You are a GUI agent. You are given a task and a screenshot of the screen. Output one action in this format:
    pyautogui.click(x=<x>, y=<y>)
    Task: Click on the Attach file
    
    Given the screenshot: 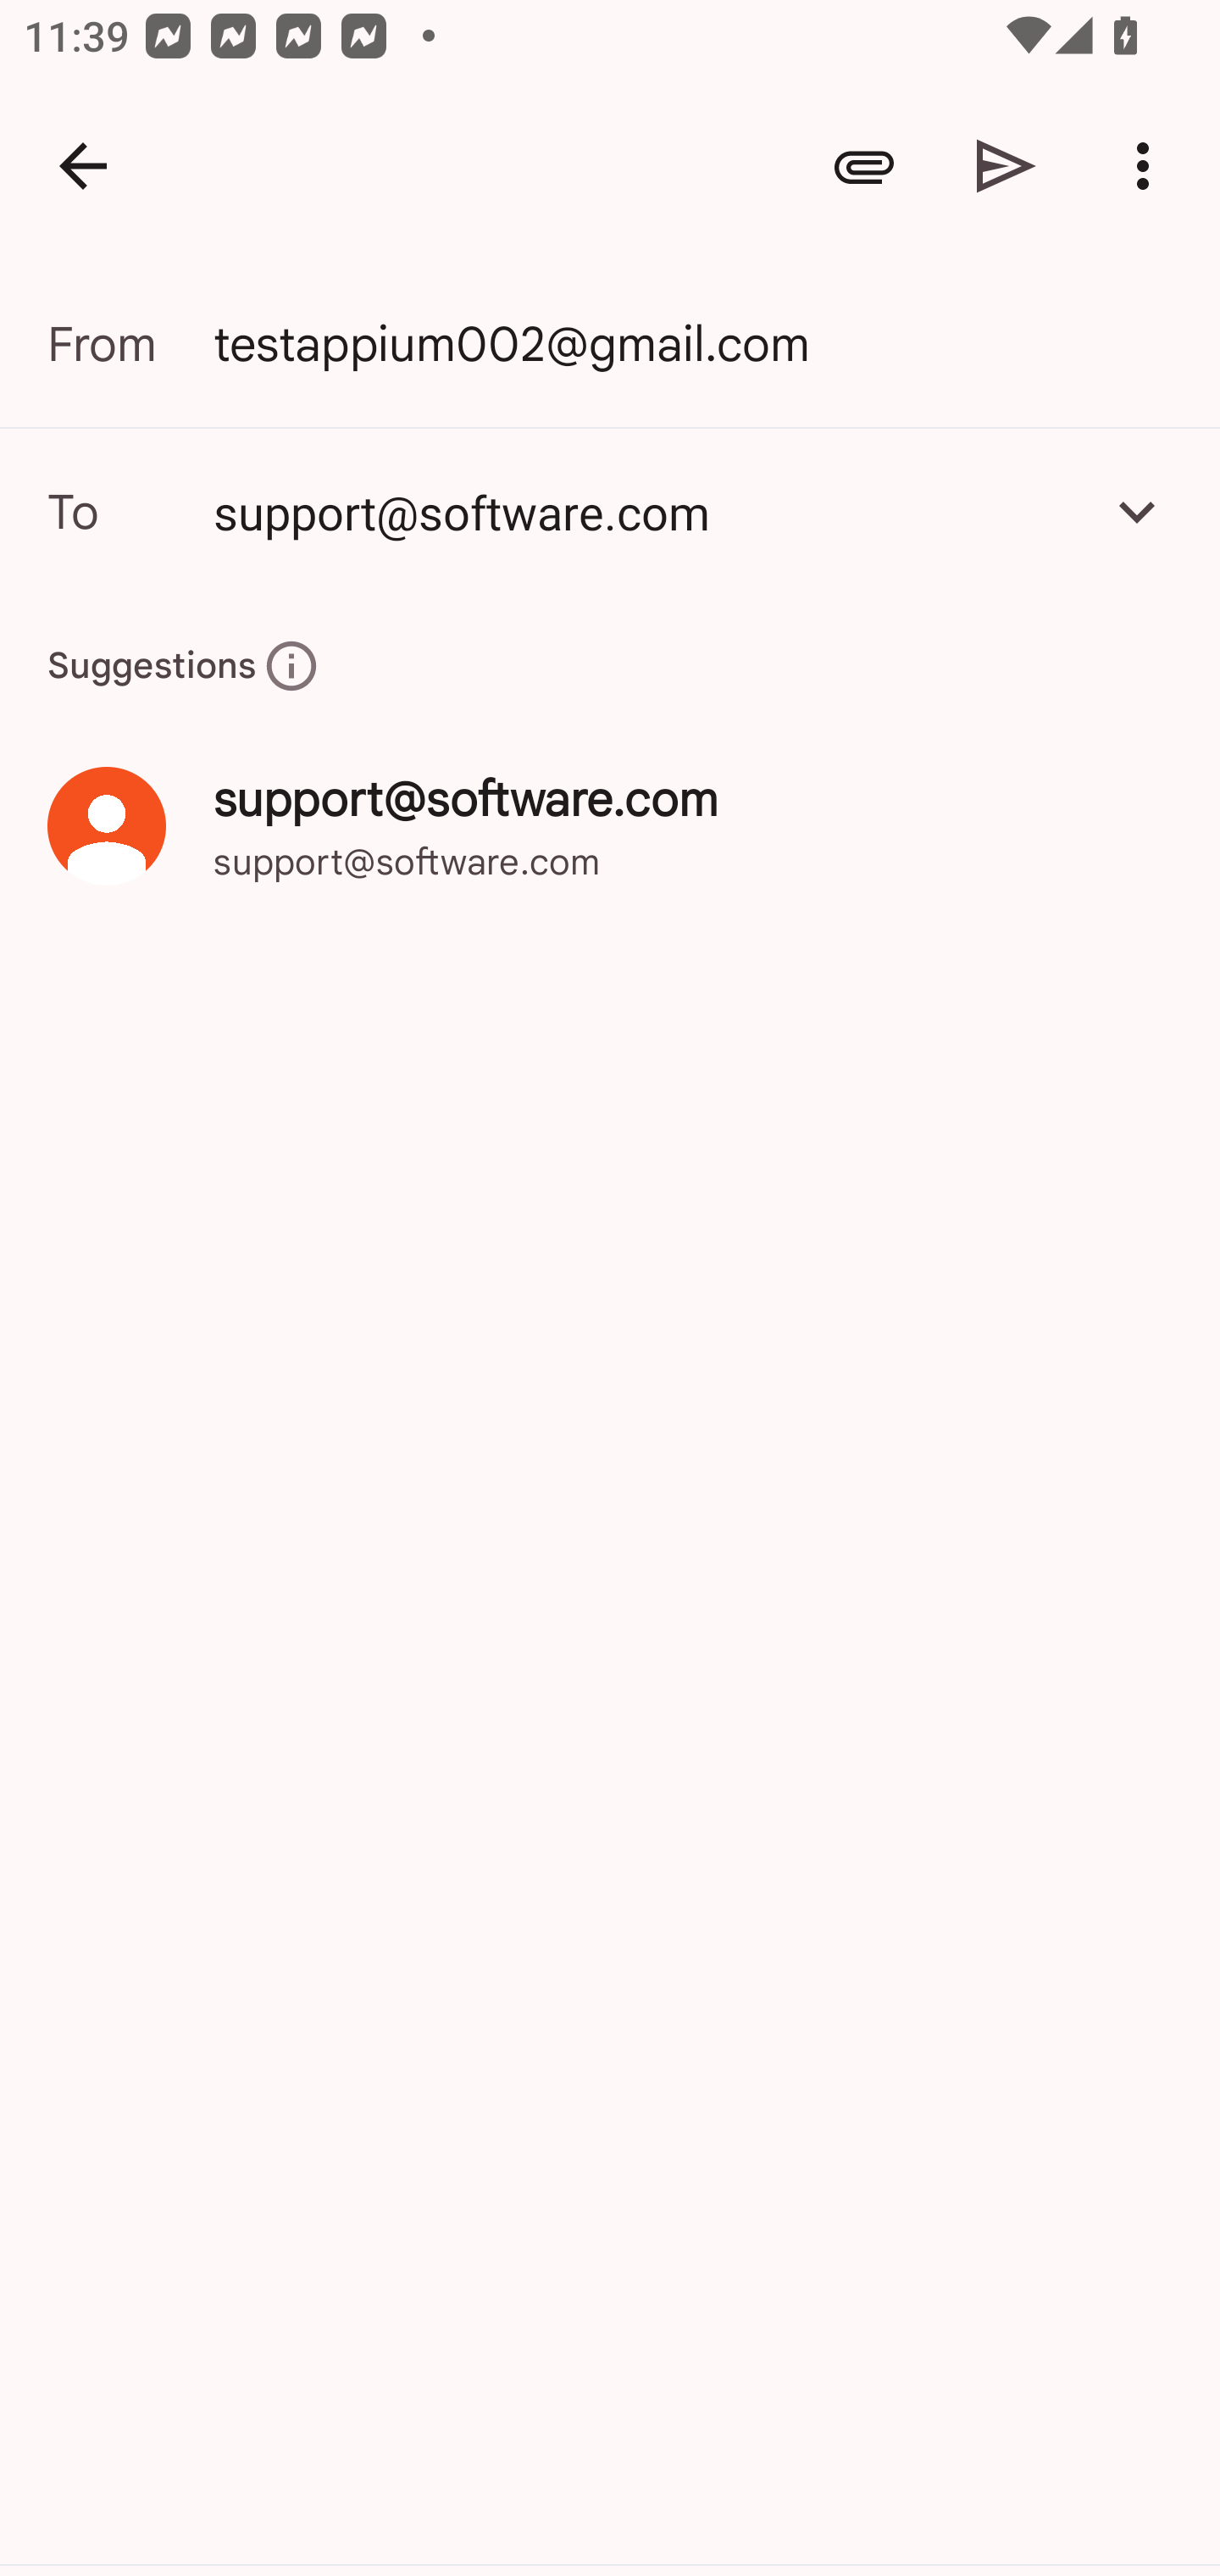 What is the action you would take?
    pyautogui.click(x=864, y=166)
    